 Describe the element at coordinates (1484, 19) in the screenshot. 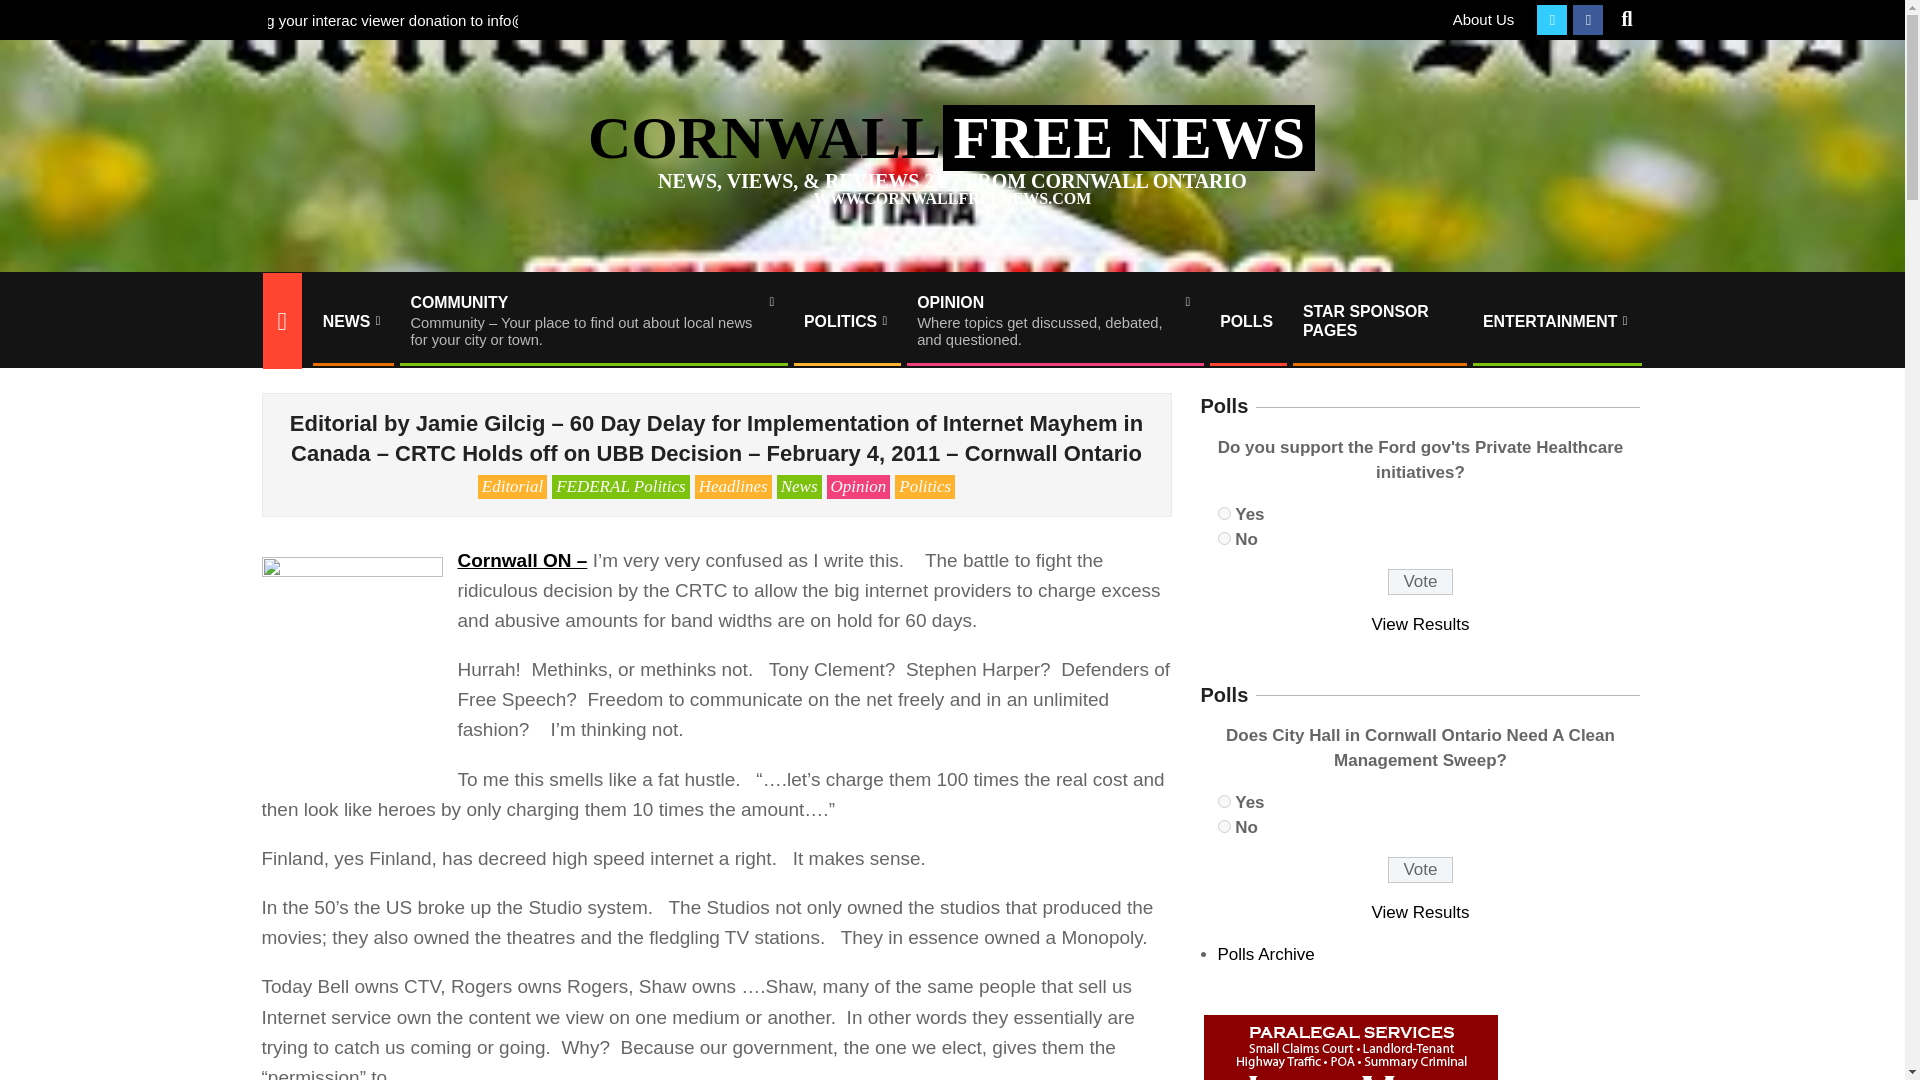

I see `POLLS` at that location.